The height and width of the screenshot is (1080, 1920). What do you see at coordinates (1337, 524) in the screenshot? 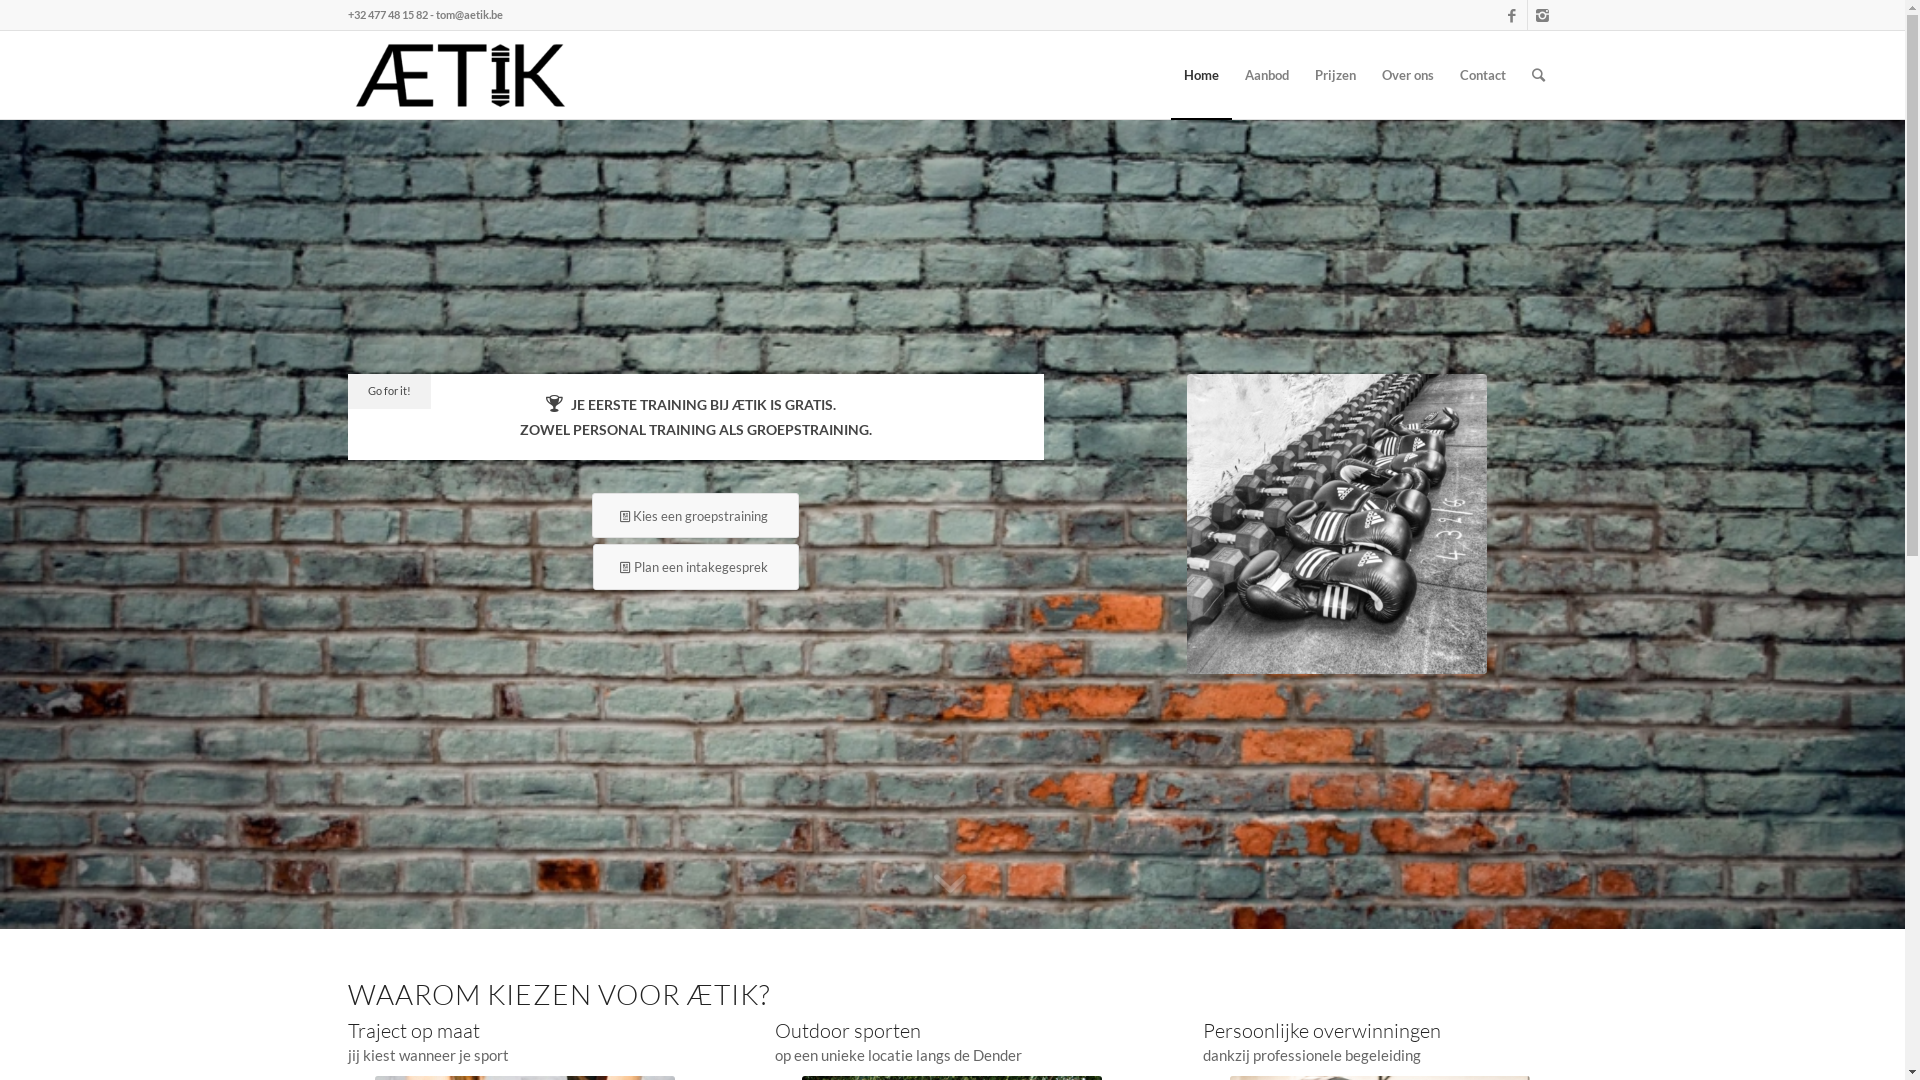
I see `Geen bokstrainingen` at bounding box center [1337, 524].